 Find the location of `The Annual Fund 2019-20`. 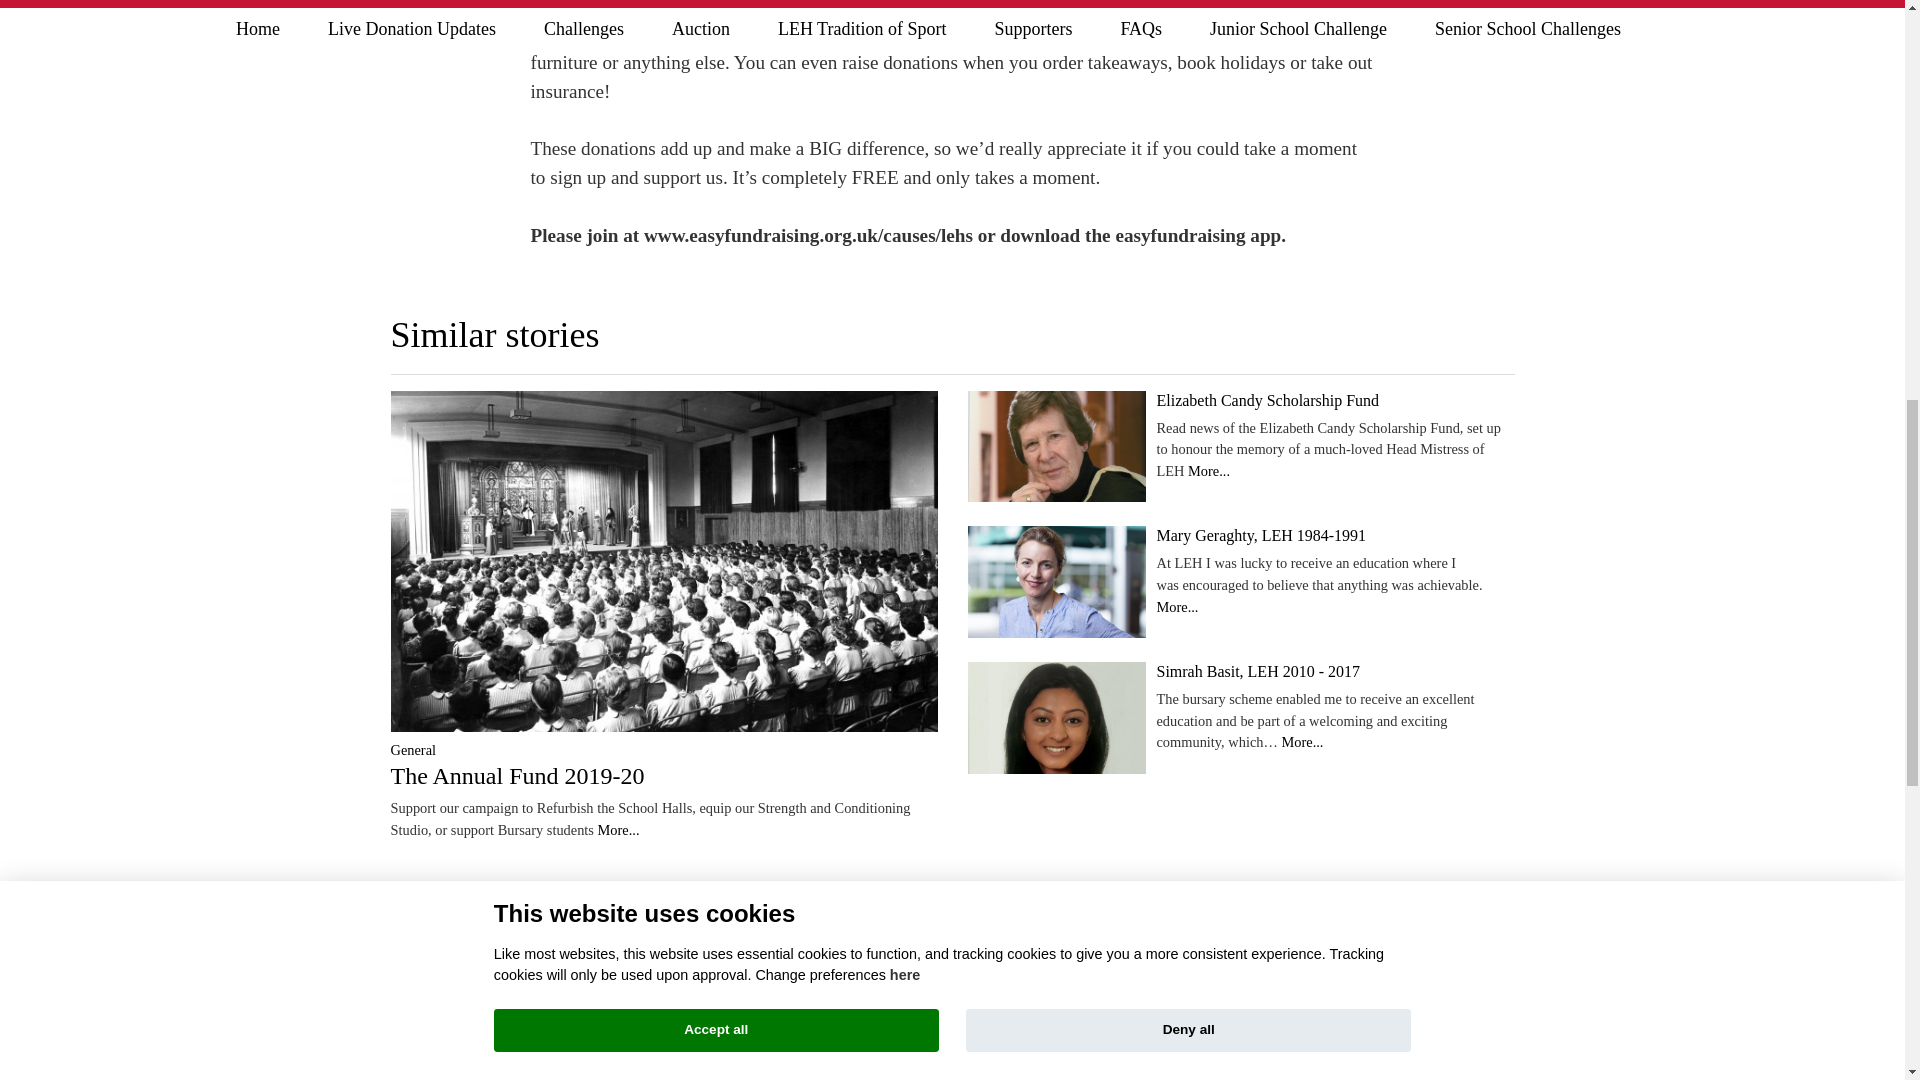

The Annual Fund 2019-20 is located at coordinates (516, 776).